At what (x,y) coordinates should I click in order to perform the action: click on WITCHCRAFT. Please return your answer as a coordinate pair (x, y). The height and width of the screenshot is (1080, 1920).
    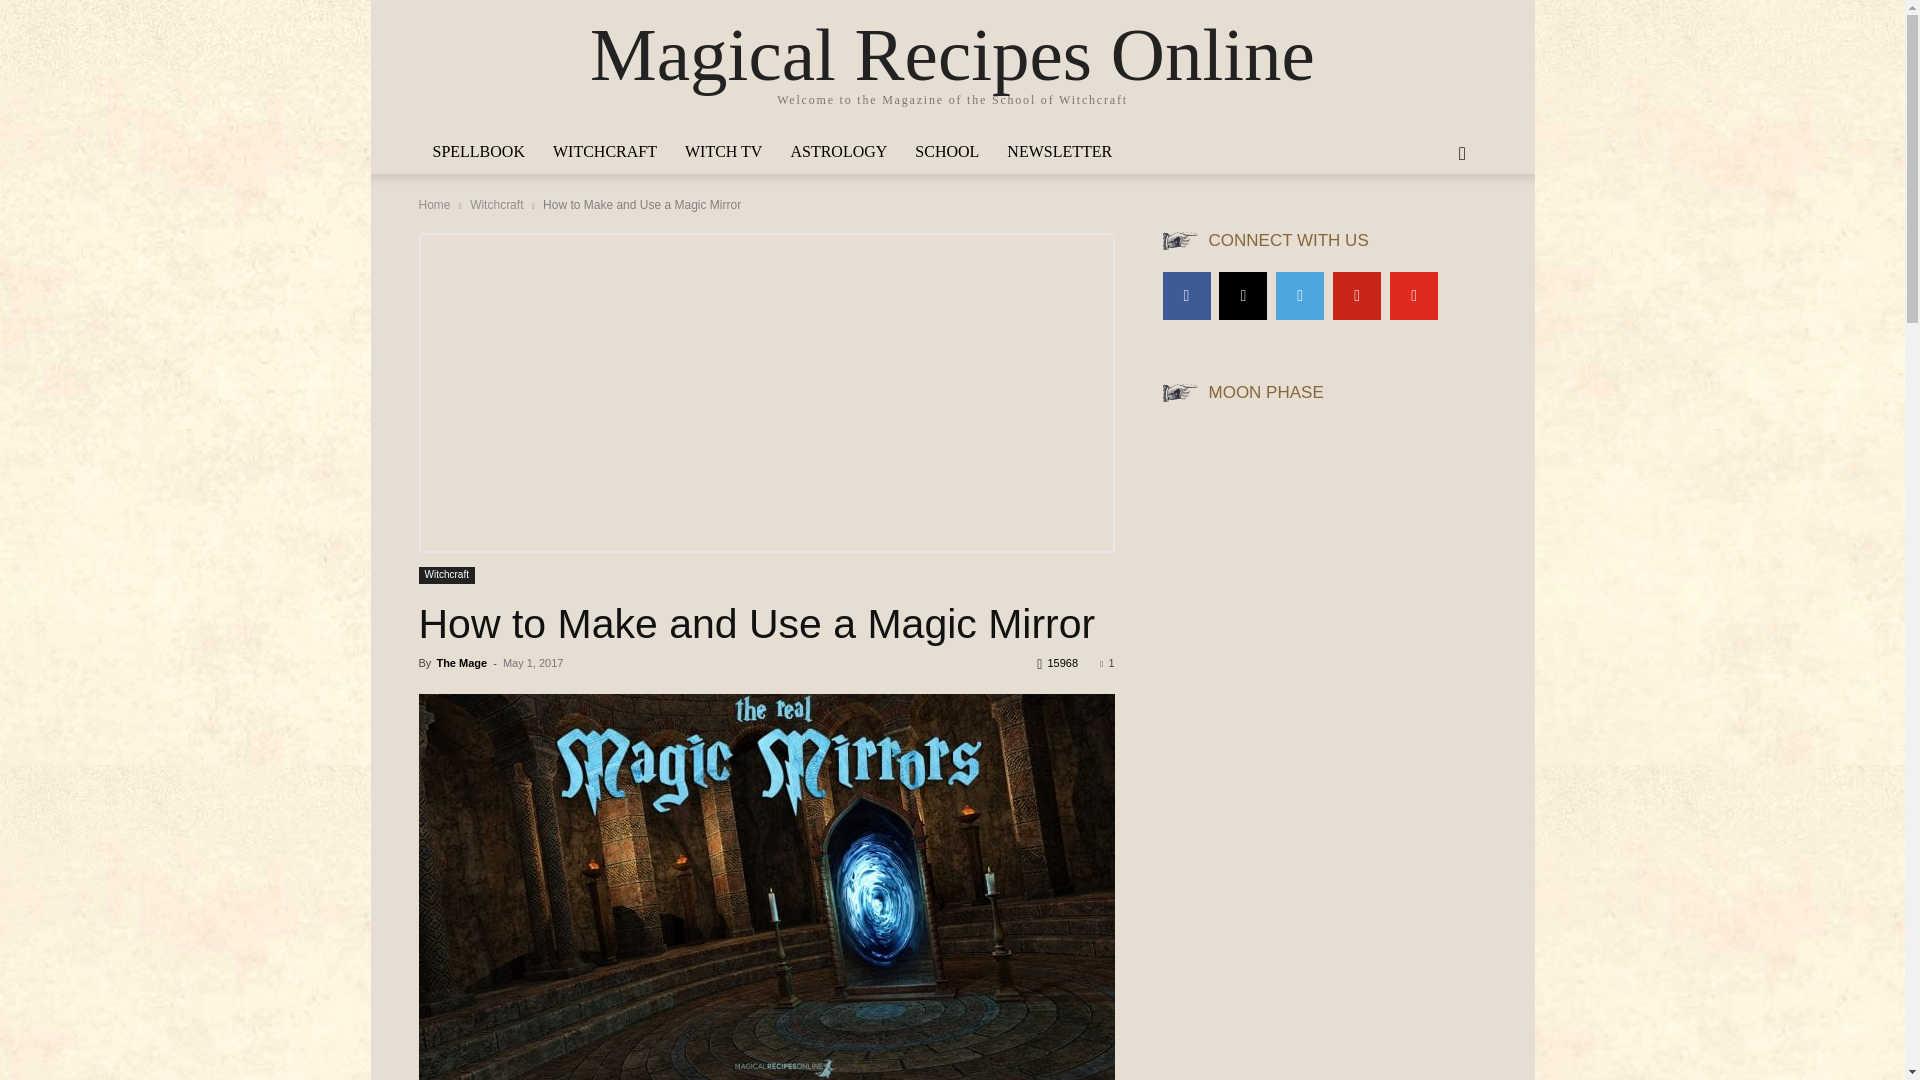
    Looking at the image, I should click on (604, 151).